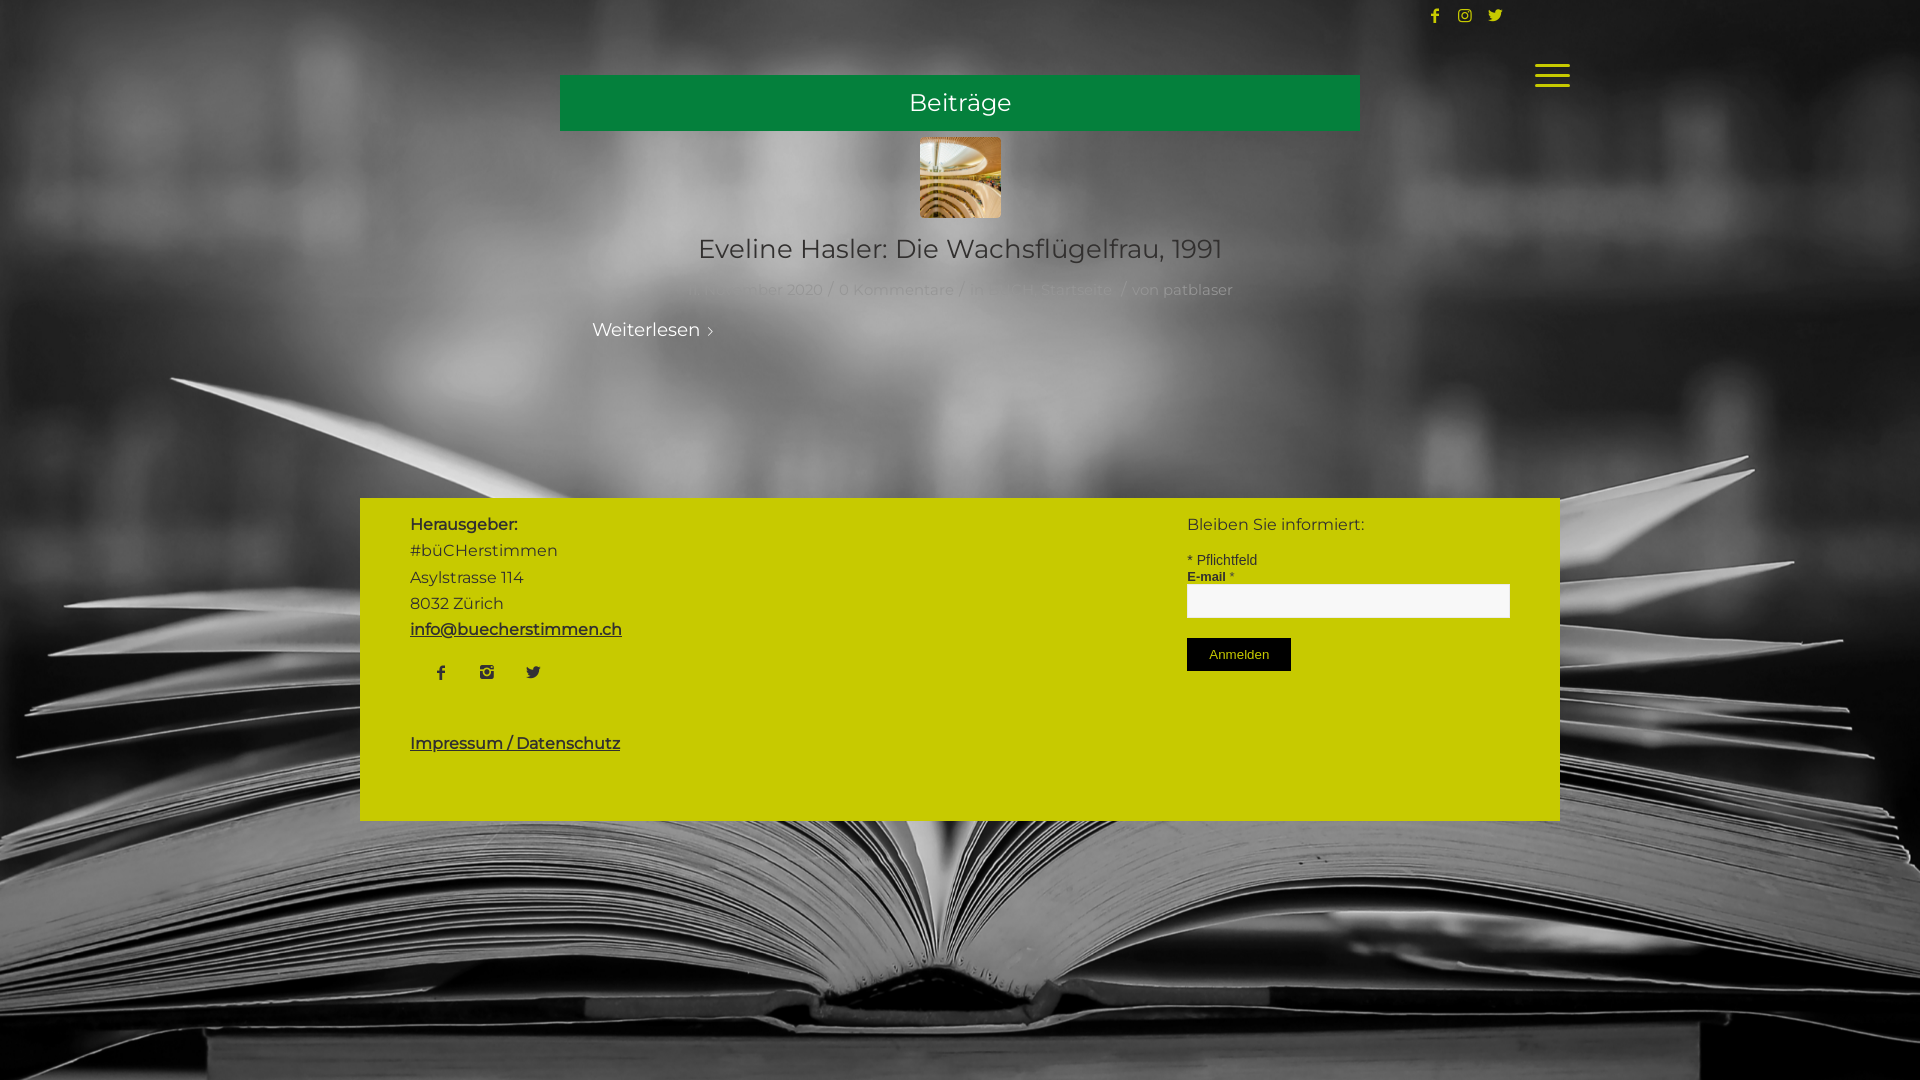 The width and height of the screenshot is (1920, 1080). I want to click on Facebook, so click(1435, 15).